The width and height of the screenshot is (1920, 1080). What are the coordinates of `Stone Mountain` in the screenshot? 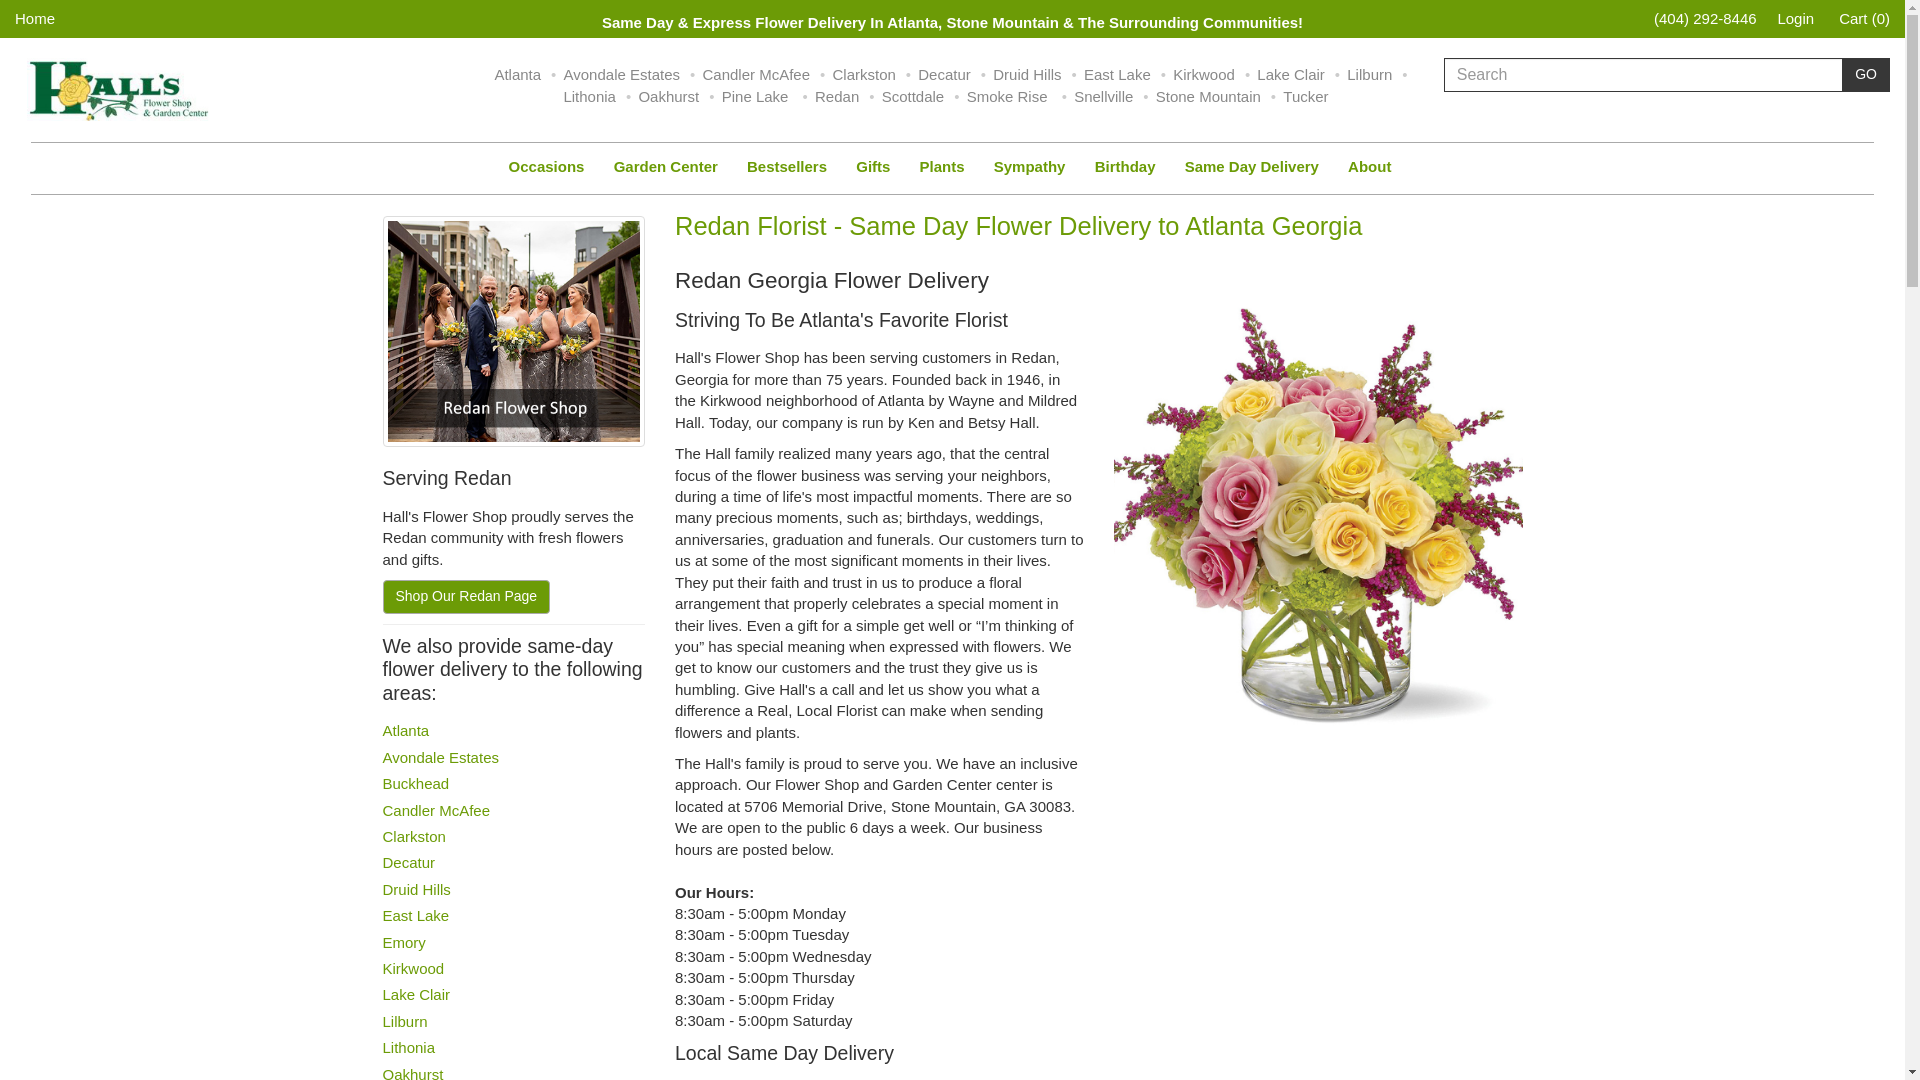 It's located at (1208, 96).